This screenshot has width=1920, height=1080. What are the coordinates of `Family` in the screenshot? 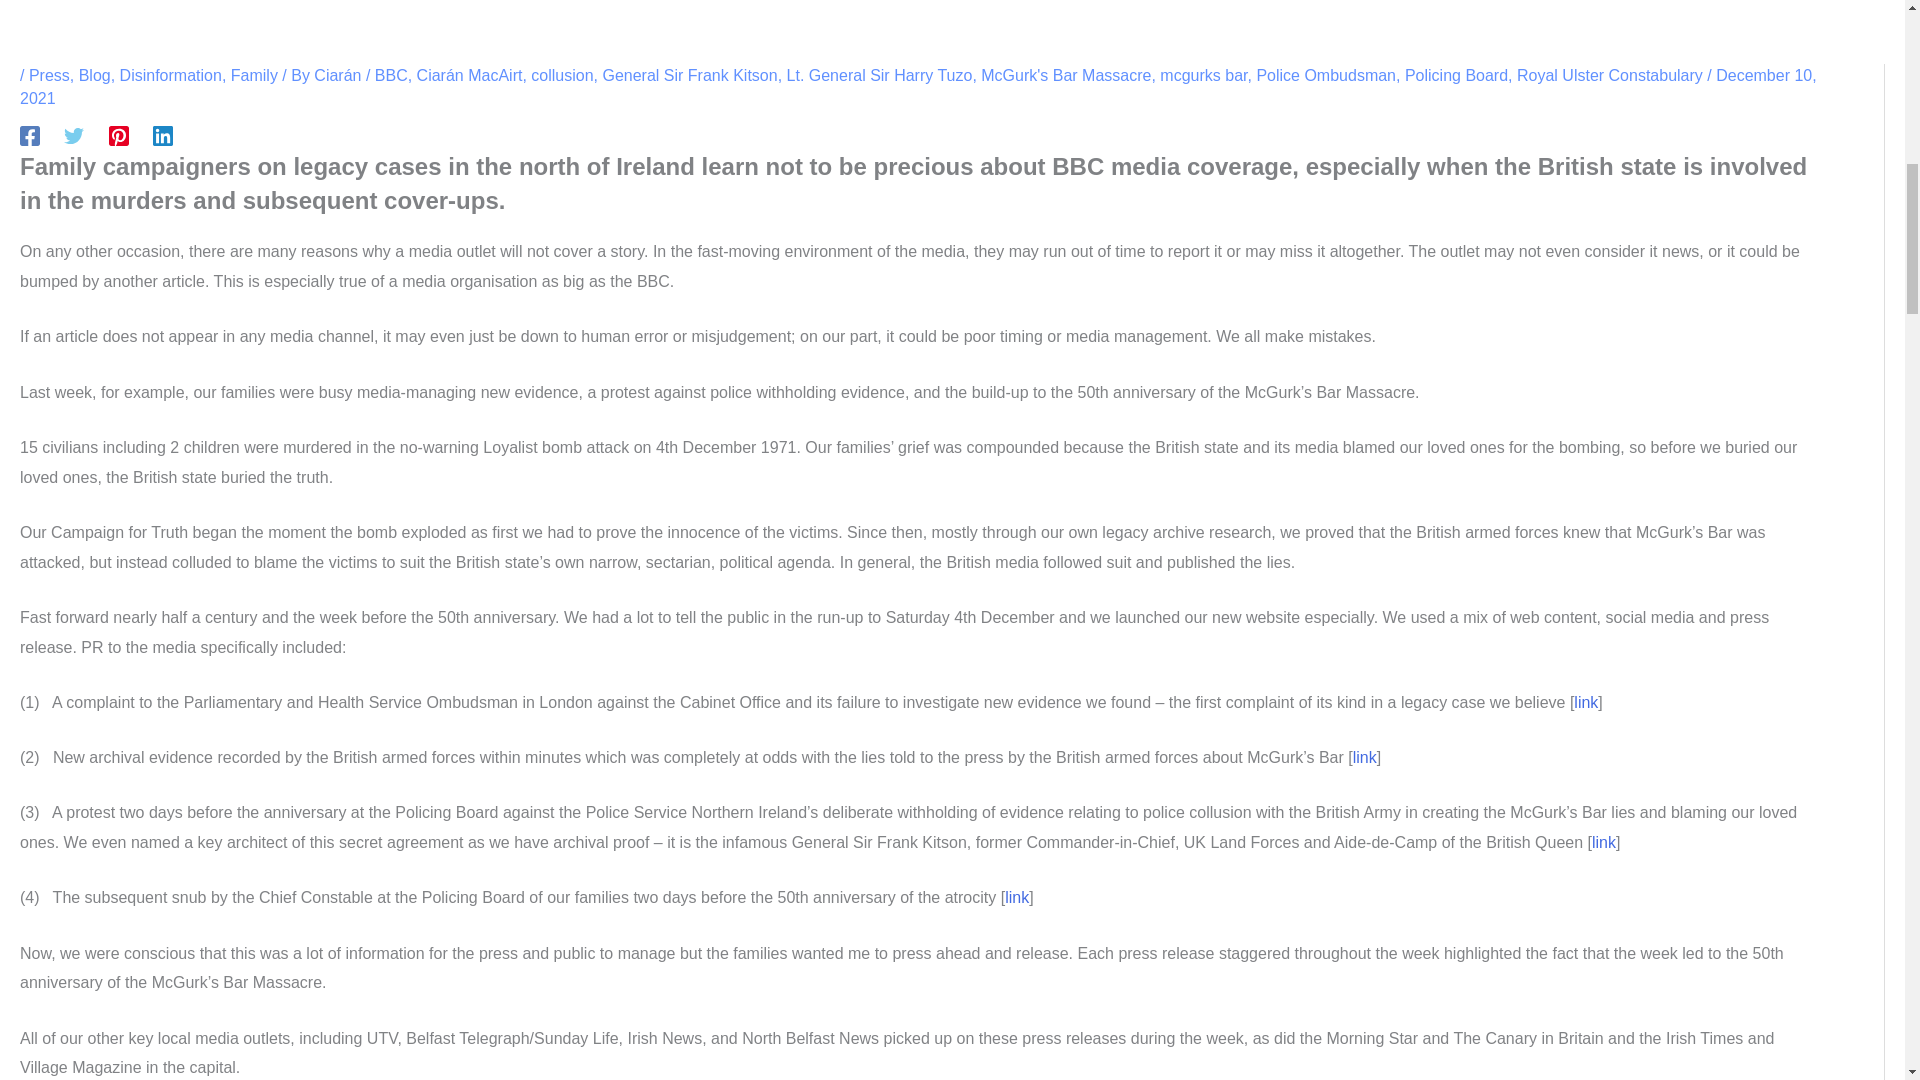 It's located at (254, 75).